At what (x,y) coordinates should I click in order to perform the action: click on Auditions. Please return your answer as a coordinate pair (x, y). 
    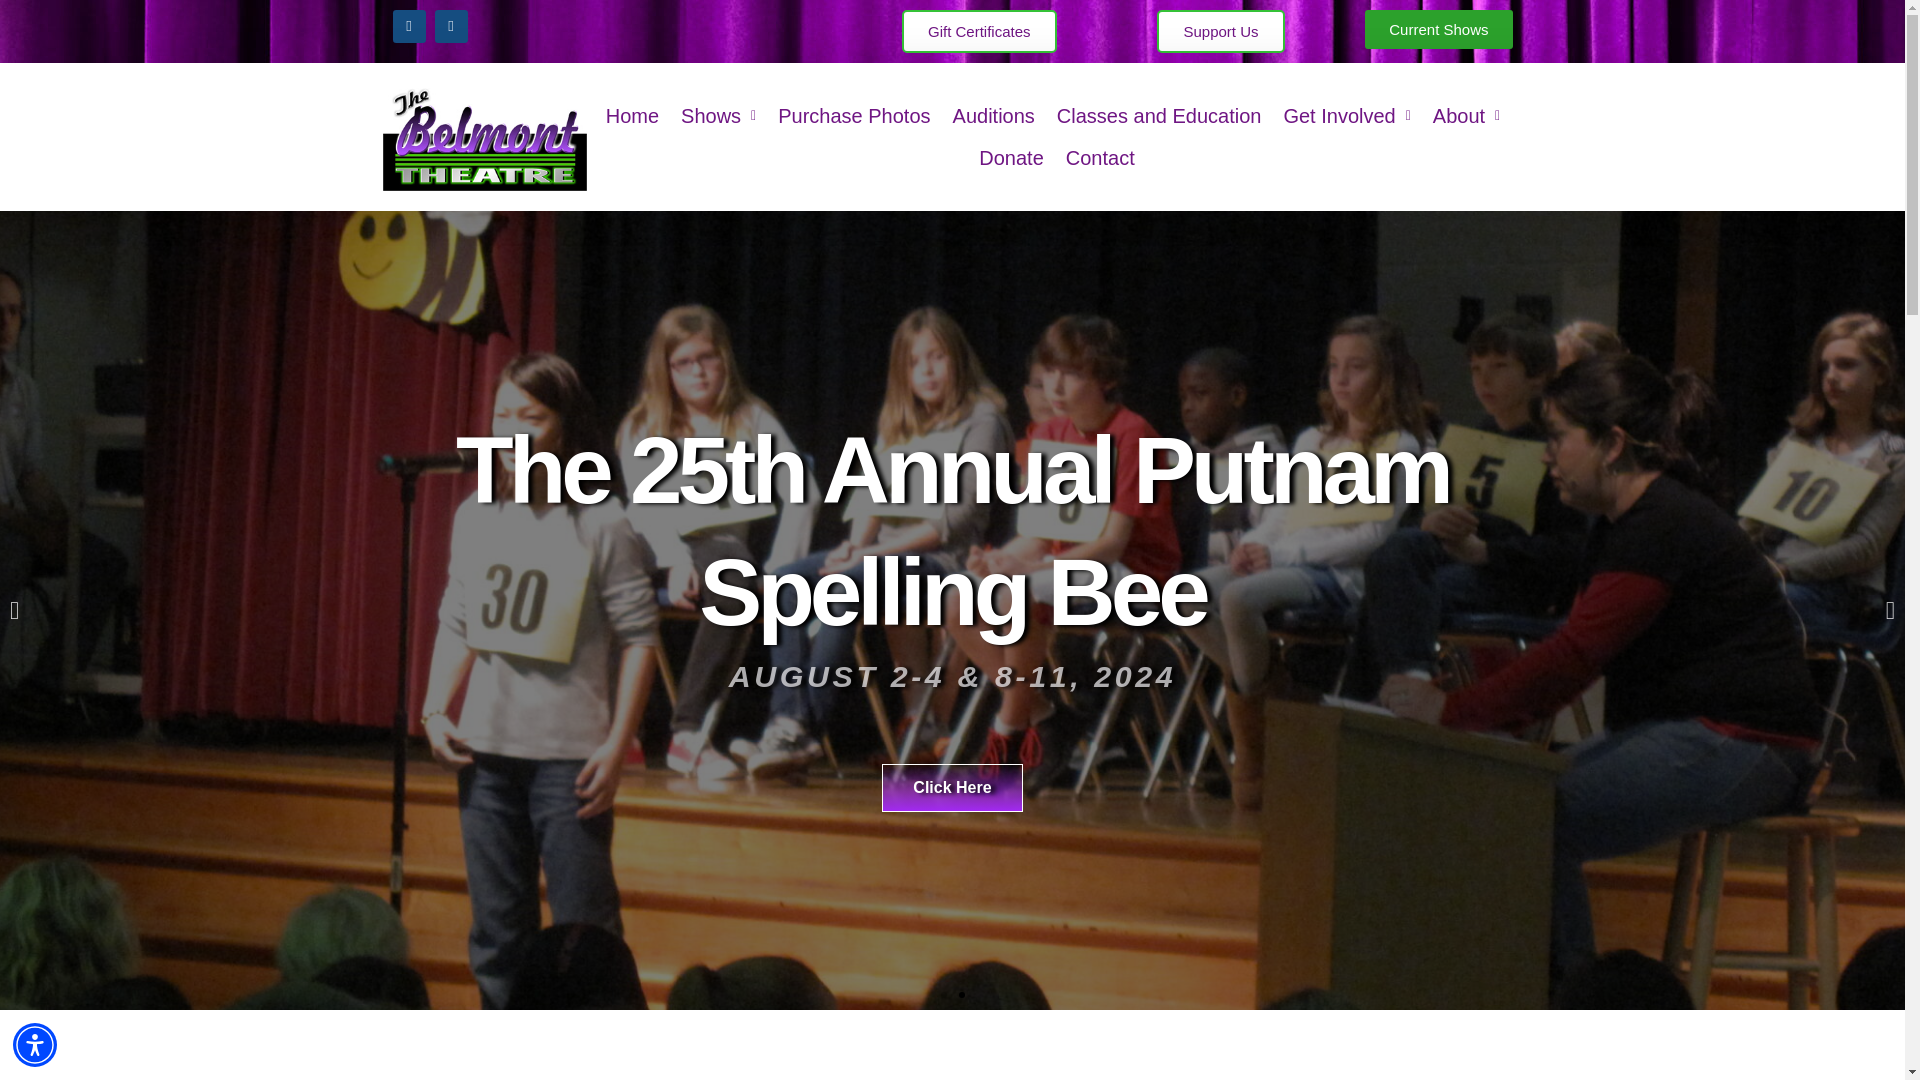
    Looking at the image, I should click on (994, 116).